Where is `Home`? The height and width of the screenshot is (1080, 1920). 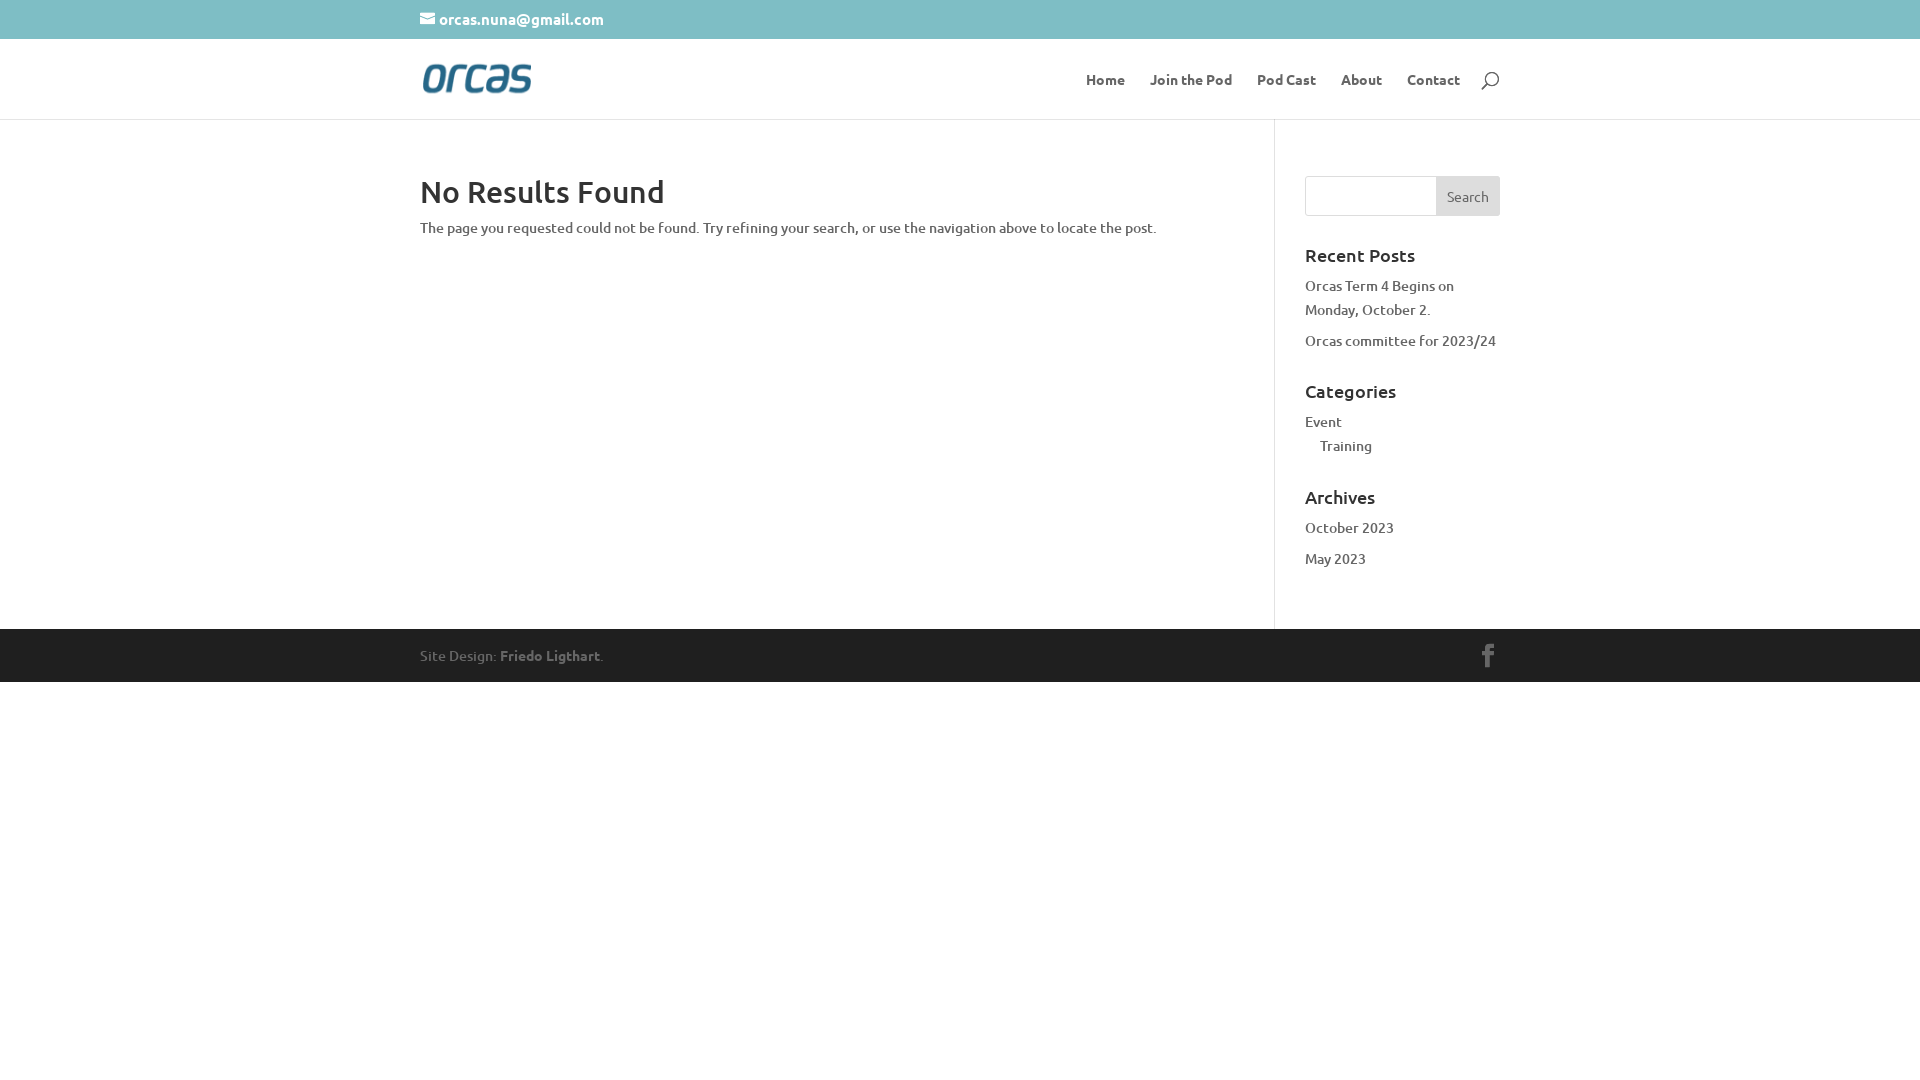 Home is located at coordinates (1106, 96).